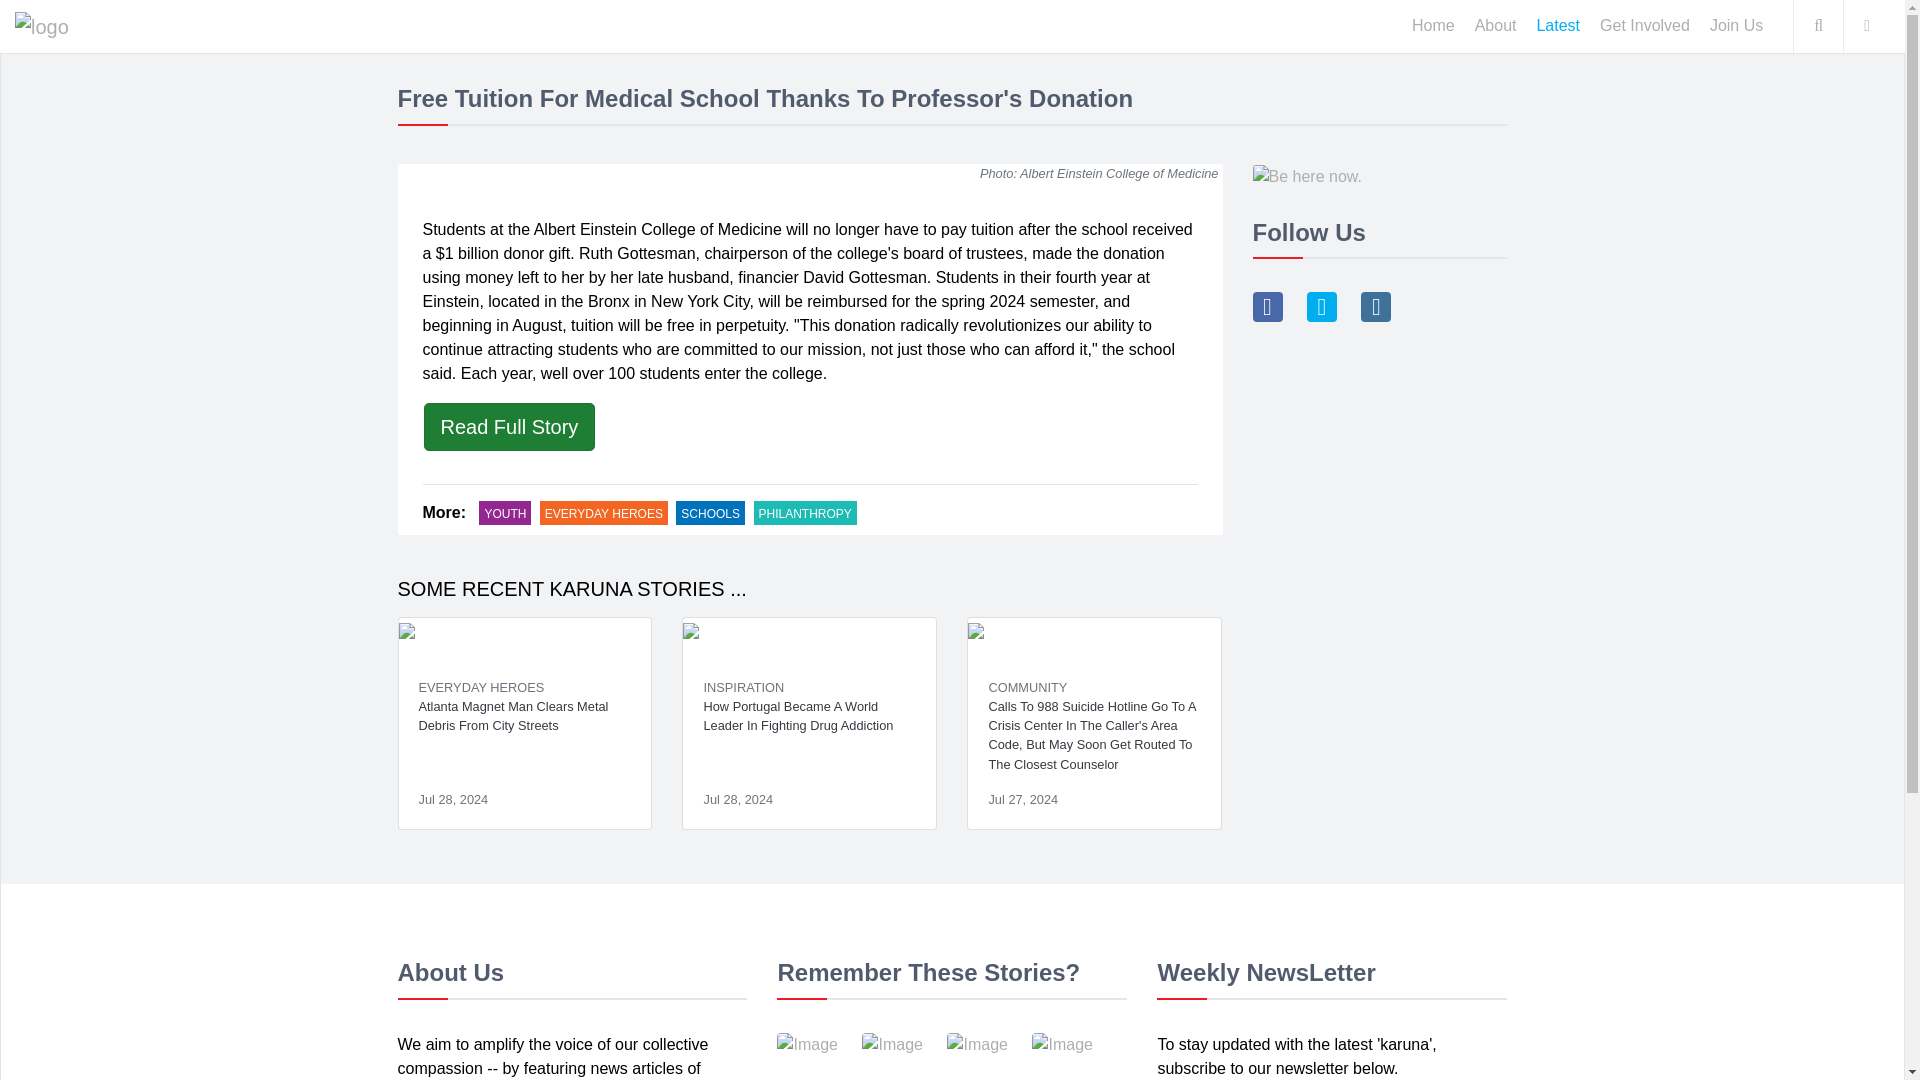 This screenshot has width=1920, height=1080. I want to click on SCHOOLS, so click(710, 513).